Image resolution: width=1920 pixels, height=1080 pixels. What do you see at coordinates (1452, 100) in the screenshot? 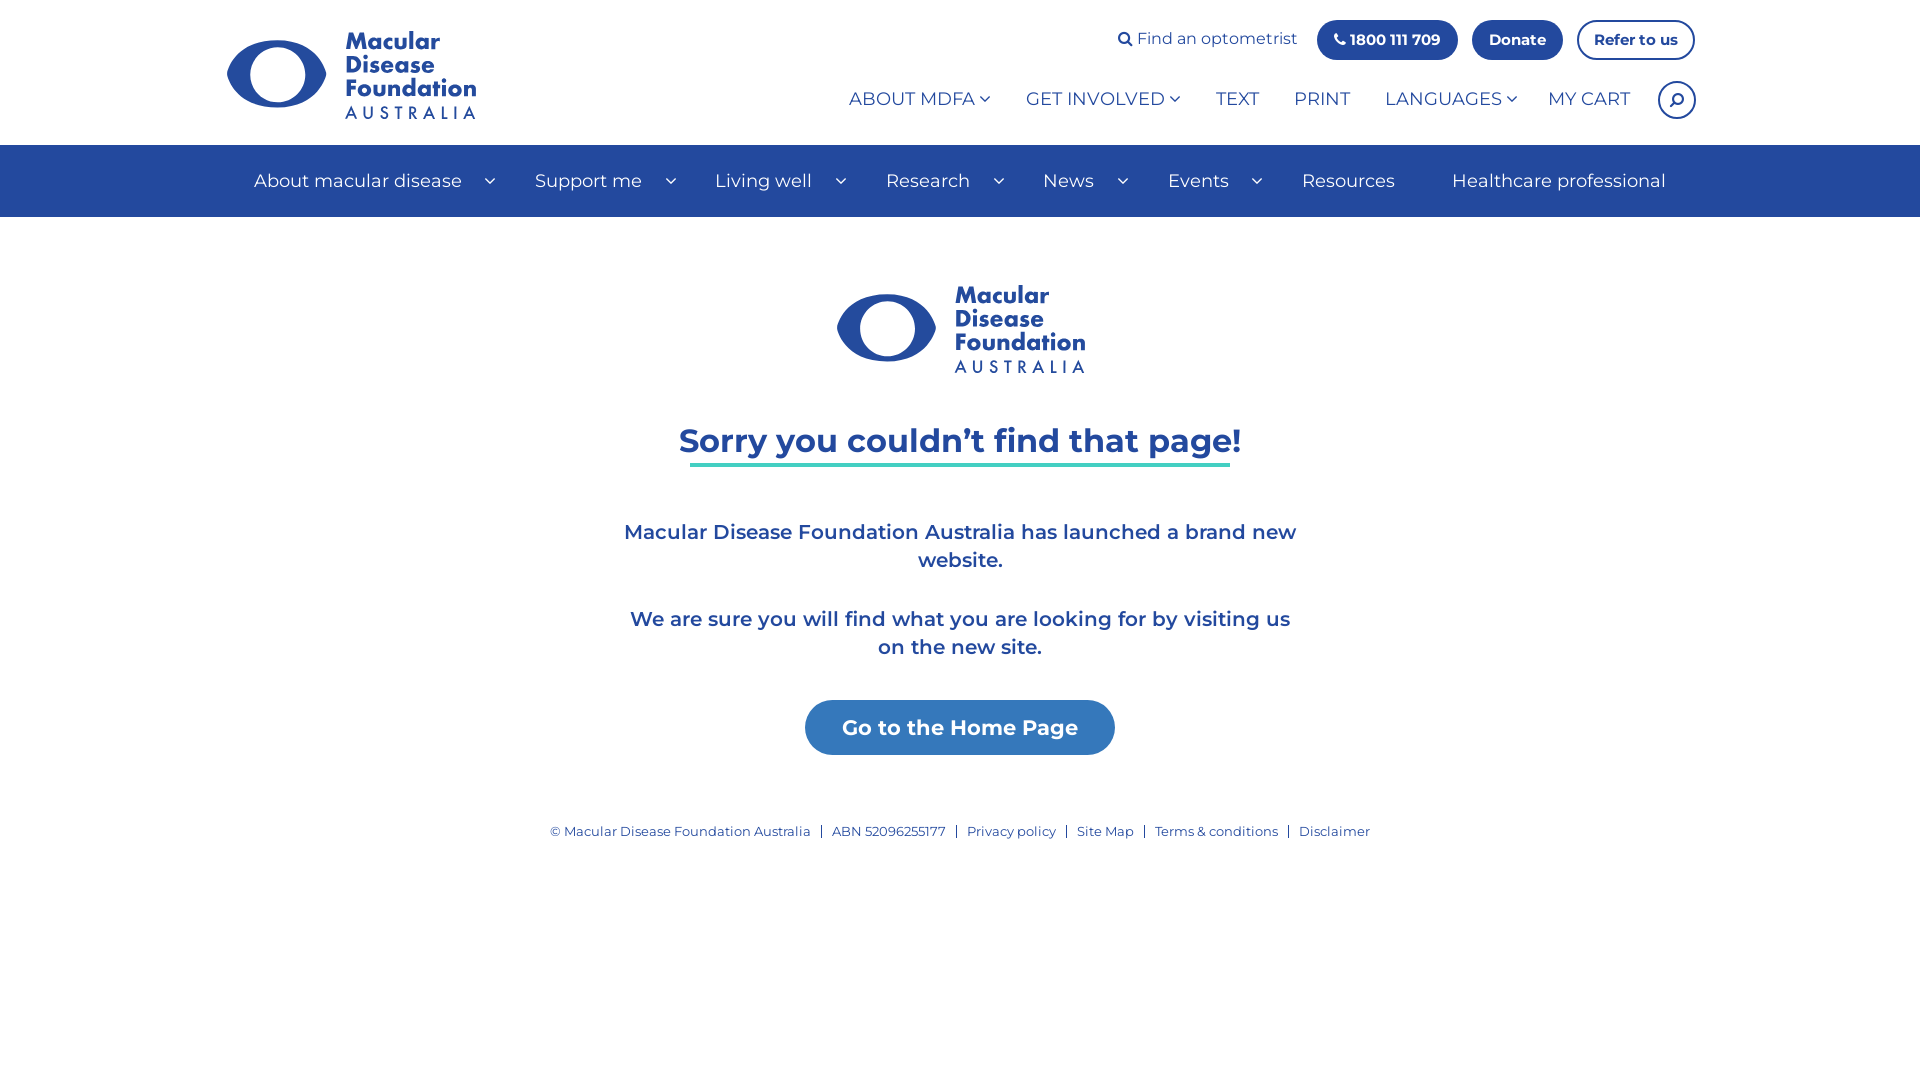
I see `LANGUAGES` at bounding box center [1452, 100].